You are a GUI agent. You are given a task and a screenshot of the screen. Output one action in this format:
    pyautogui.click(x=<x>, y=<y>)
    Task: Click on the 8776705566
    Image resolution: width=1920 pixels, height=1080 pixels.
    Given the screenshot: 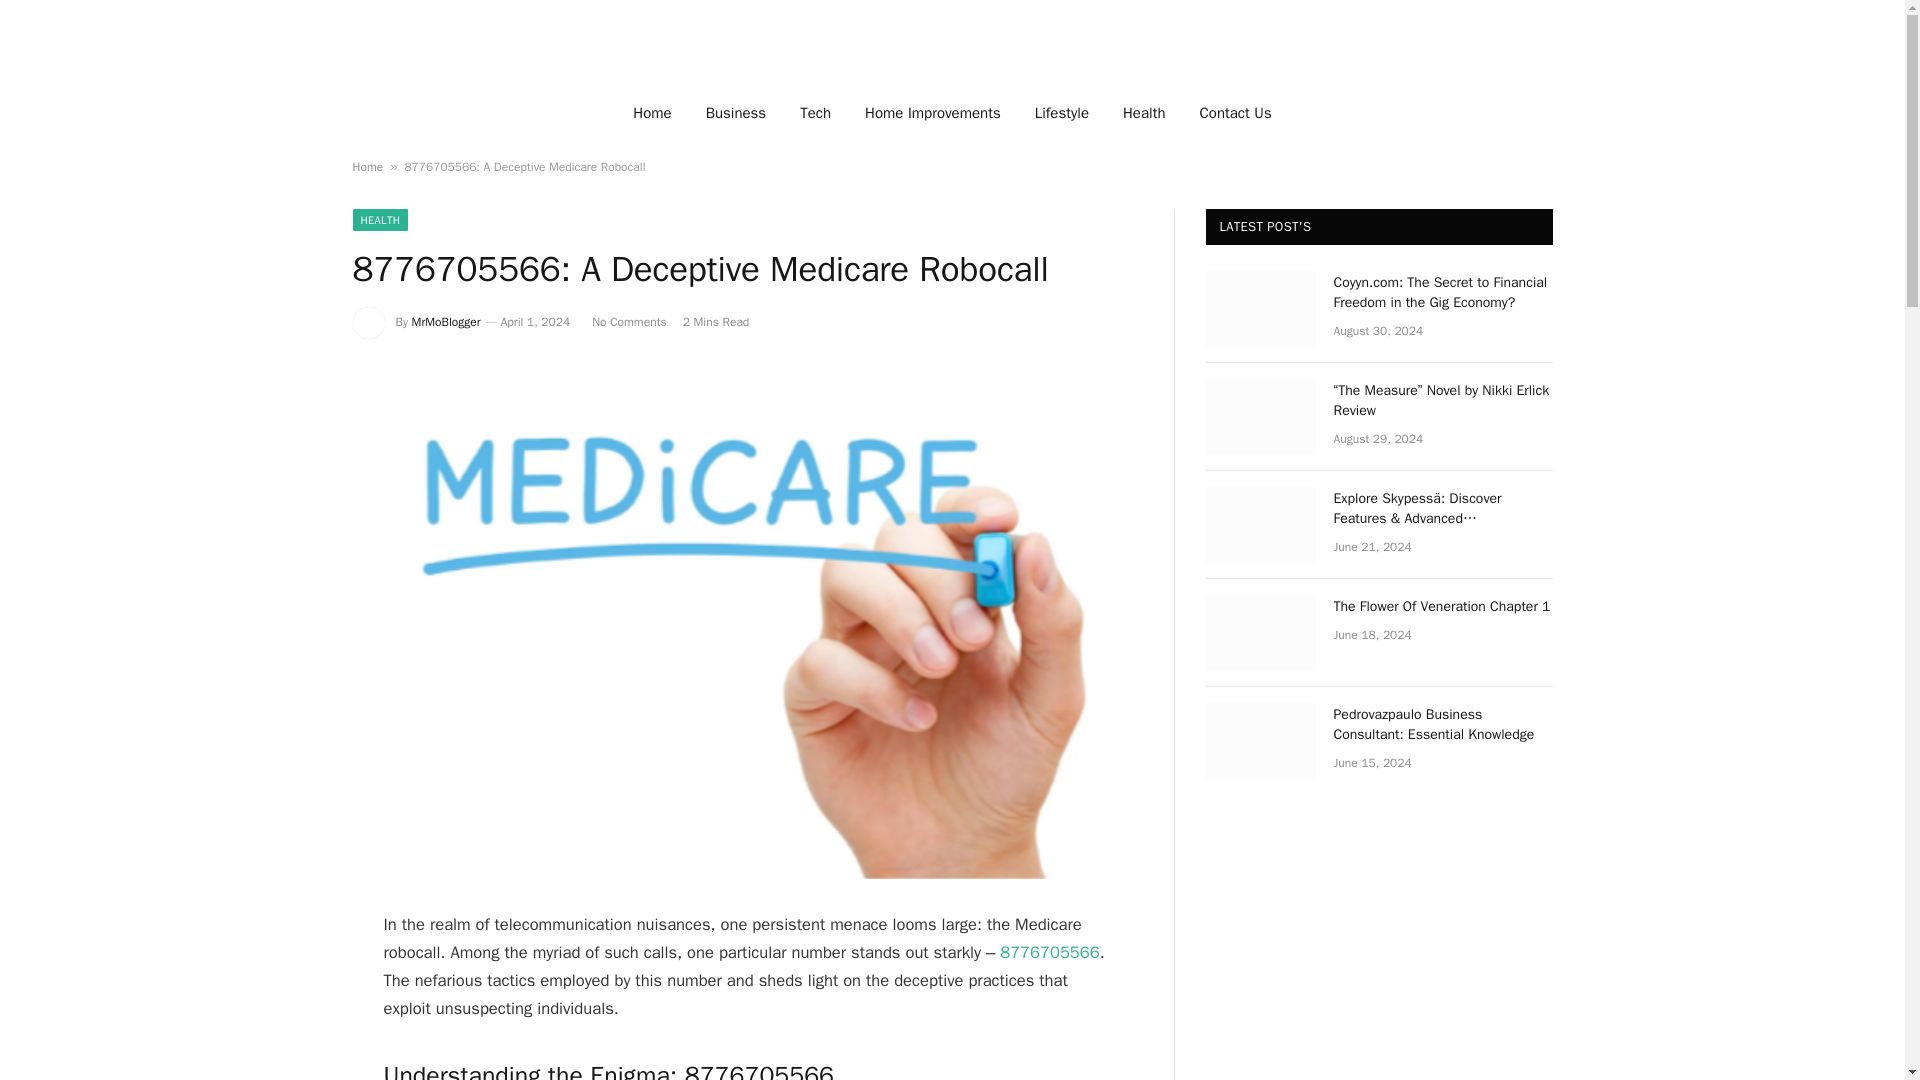 What is the action you would take?
    pyautogui.click(x=1046, y=952)
    